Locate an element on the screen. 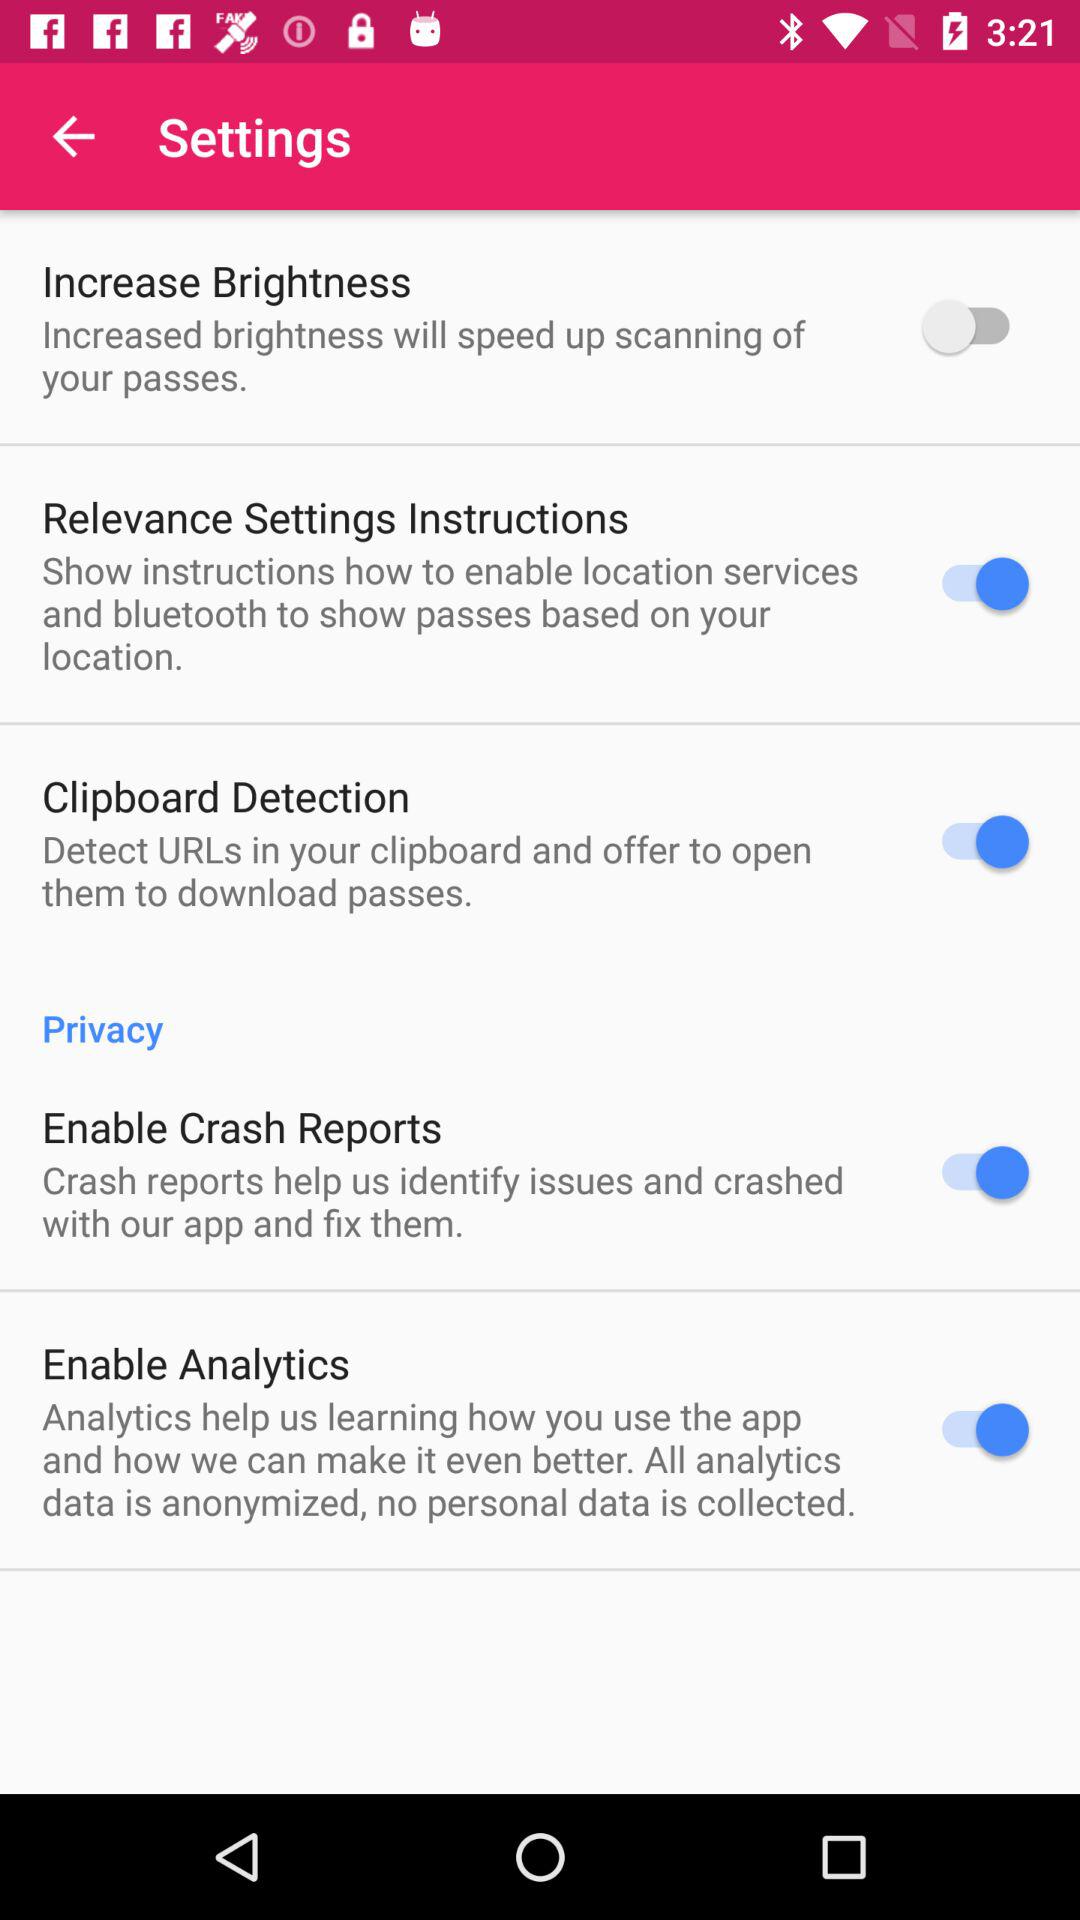 The height and width of the screenshot is (1920, 1080). open item above clipboard detection icon is located at coordinates (456, 612).